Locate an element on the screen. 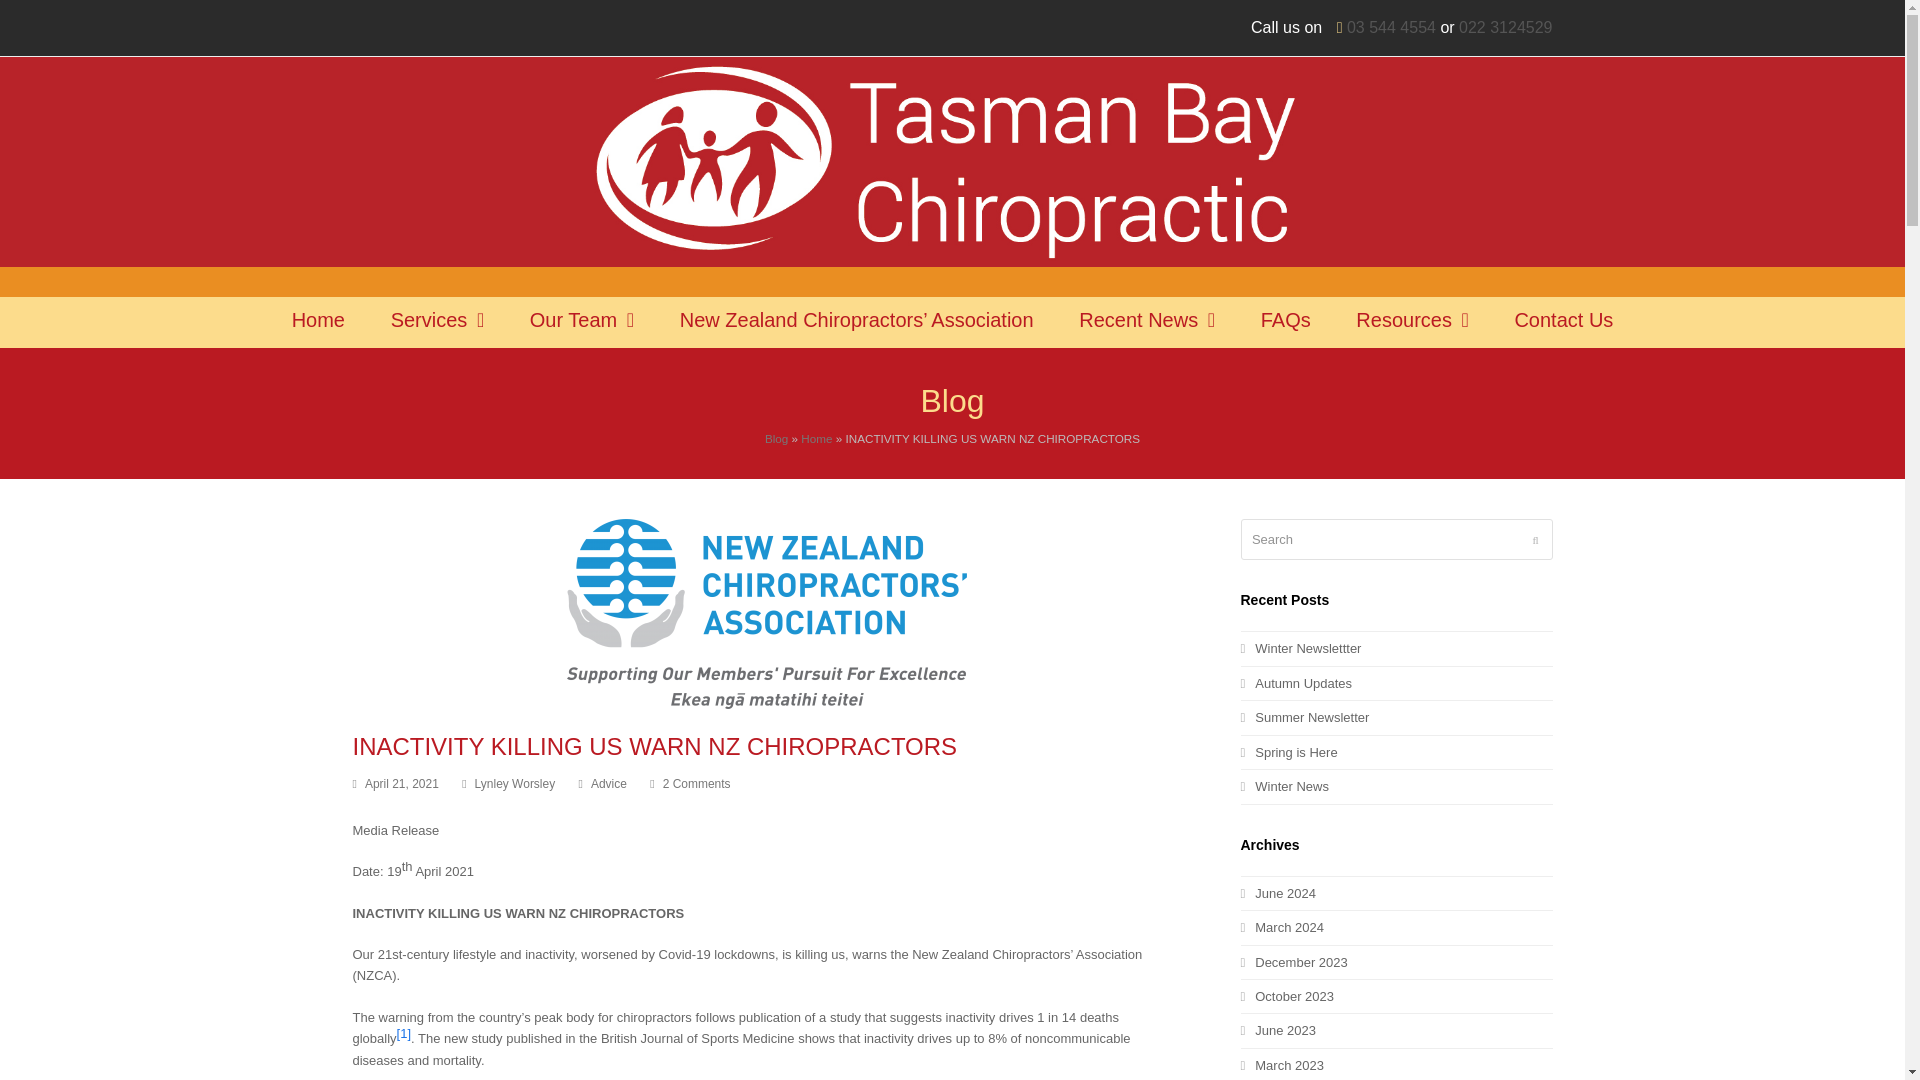 This screenshot has height=1080, width=1920. Advice is located at coordinates (609, 783).